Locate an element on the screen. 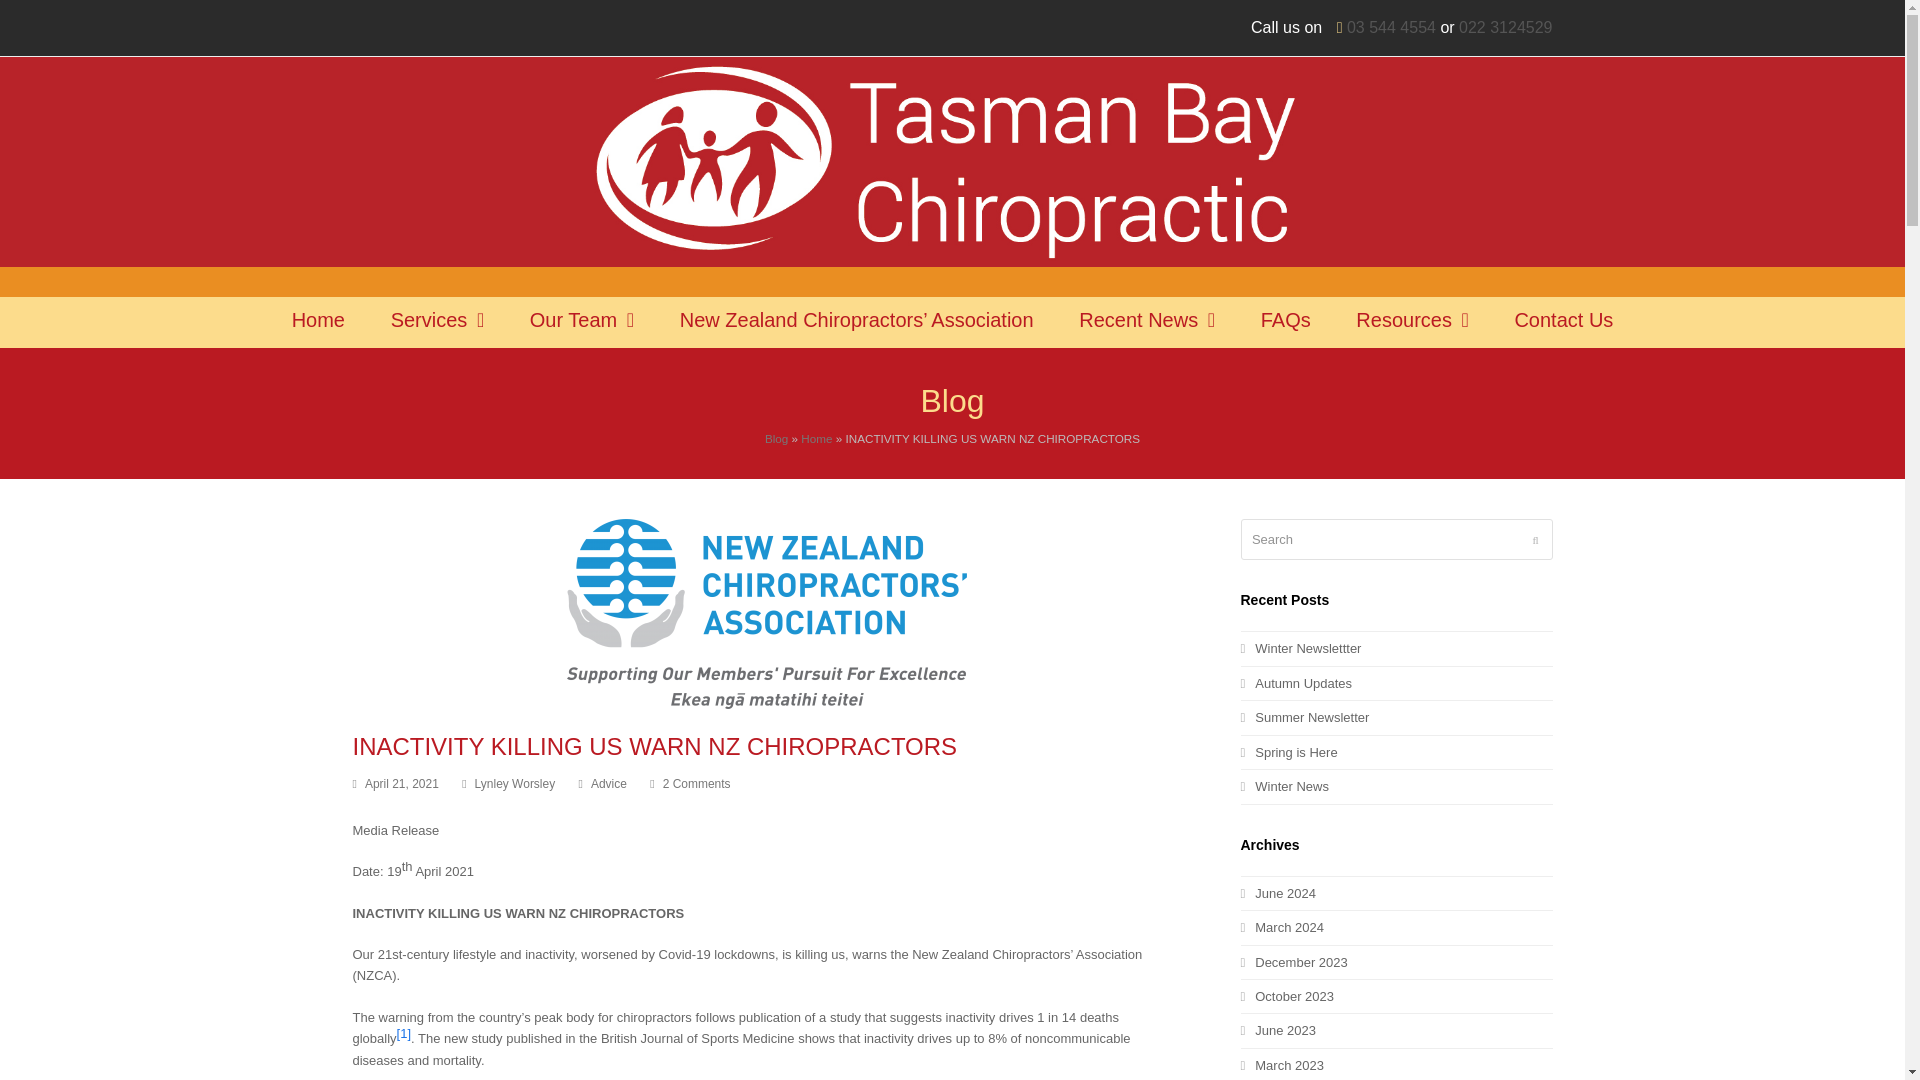 This screenshot has height=1080, width=1920. Advice is located at coordinates (609, 783).